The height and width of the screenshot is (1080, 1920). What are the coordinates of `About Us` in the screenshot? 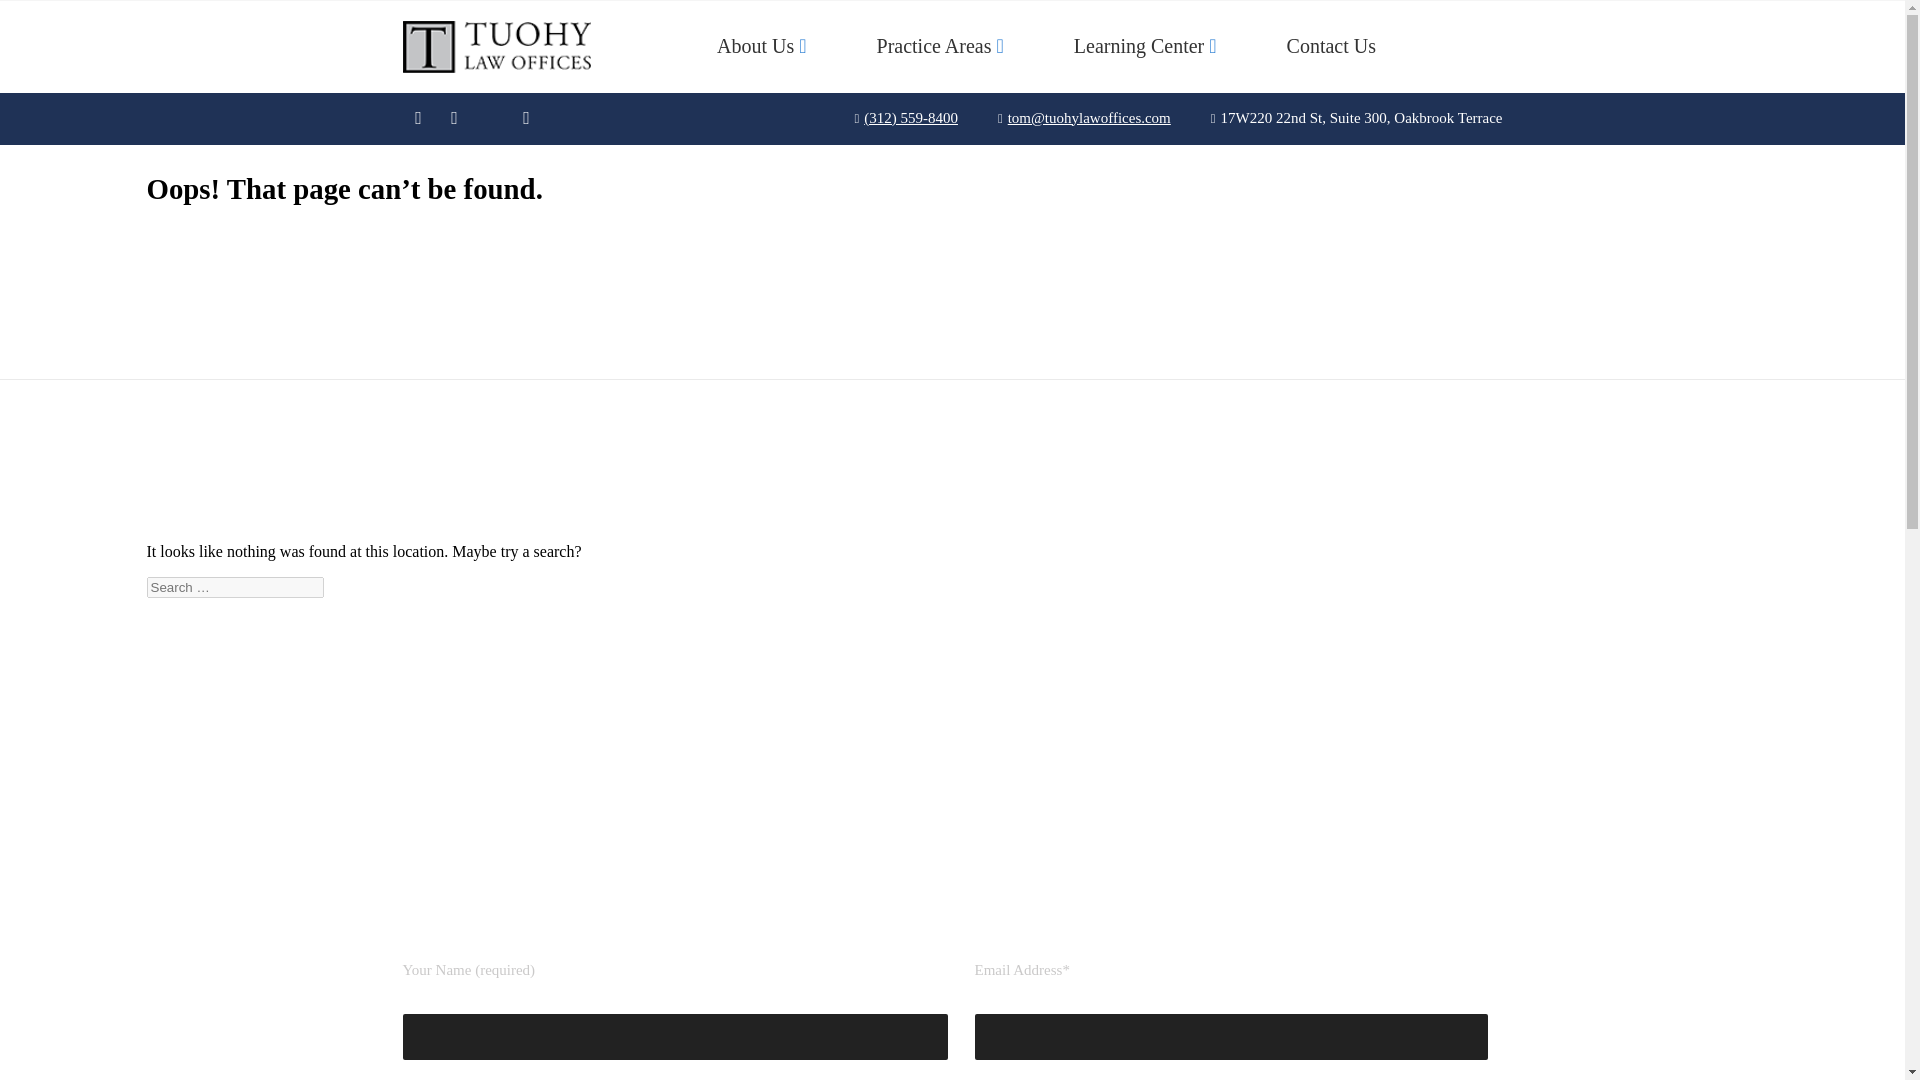 It's located at (755, 46).